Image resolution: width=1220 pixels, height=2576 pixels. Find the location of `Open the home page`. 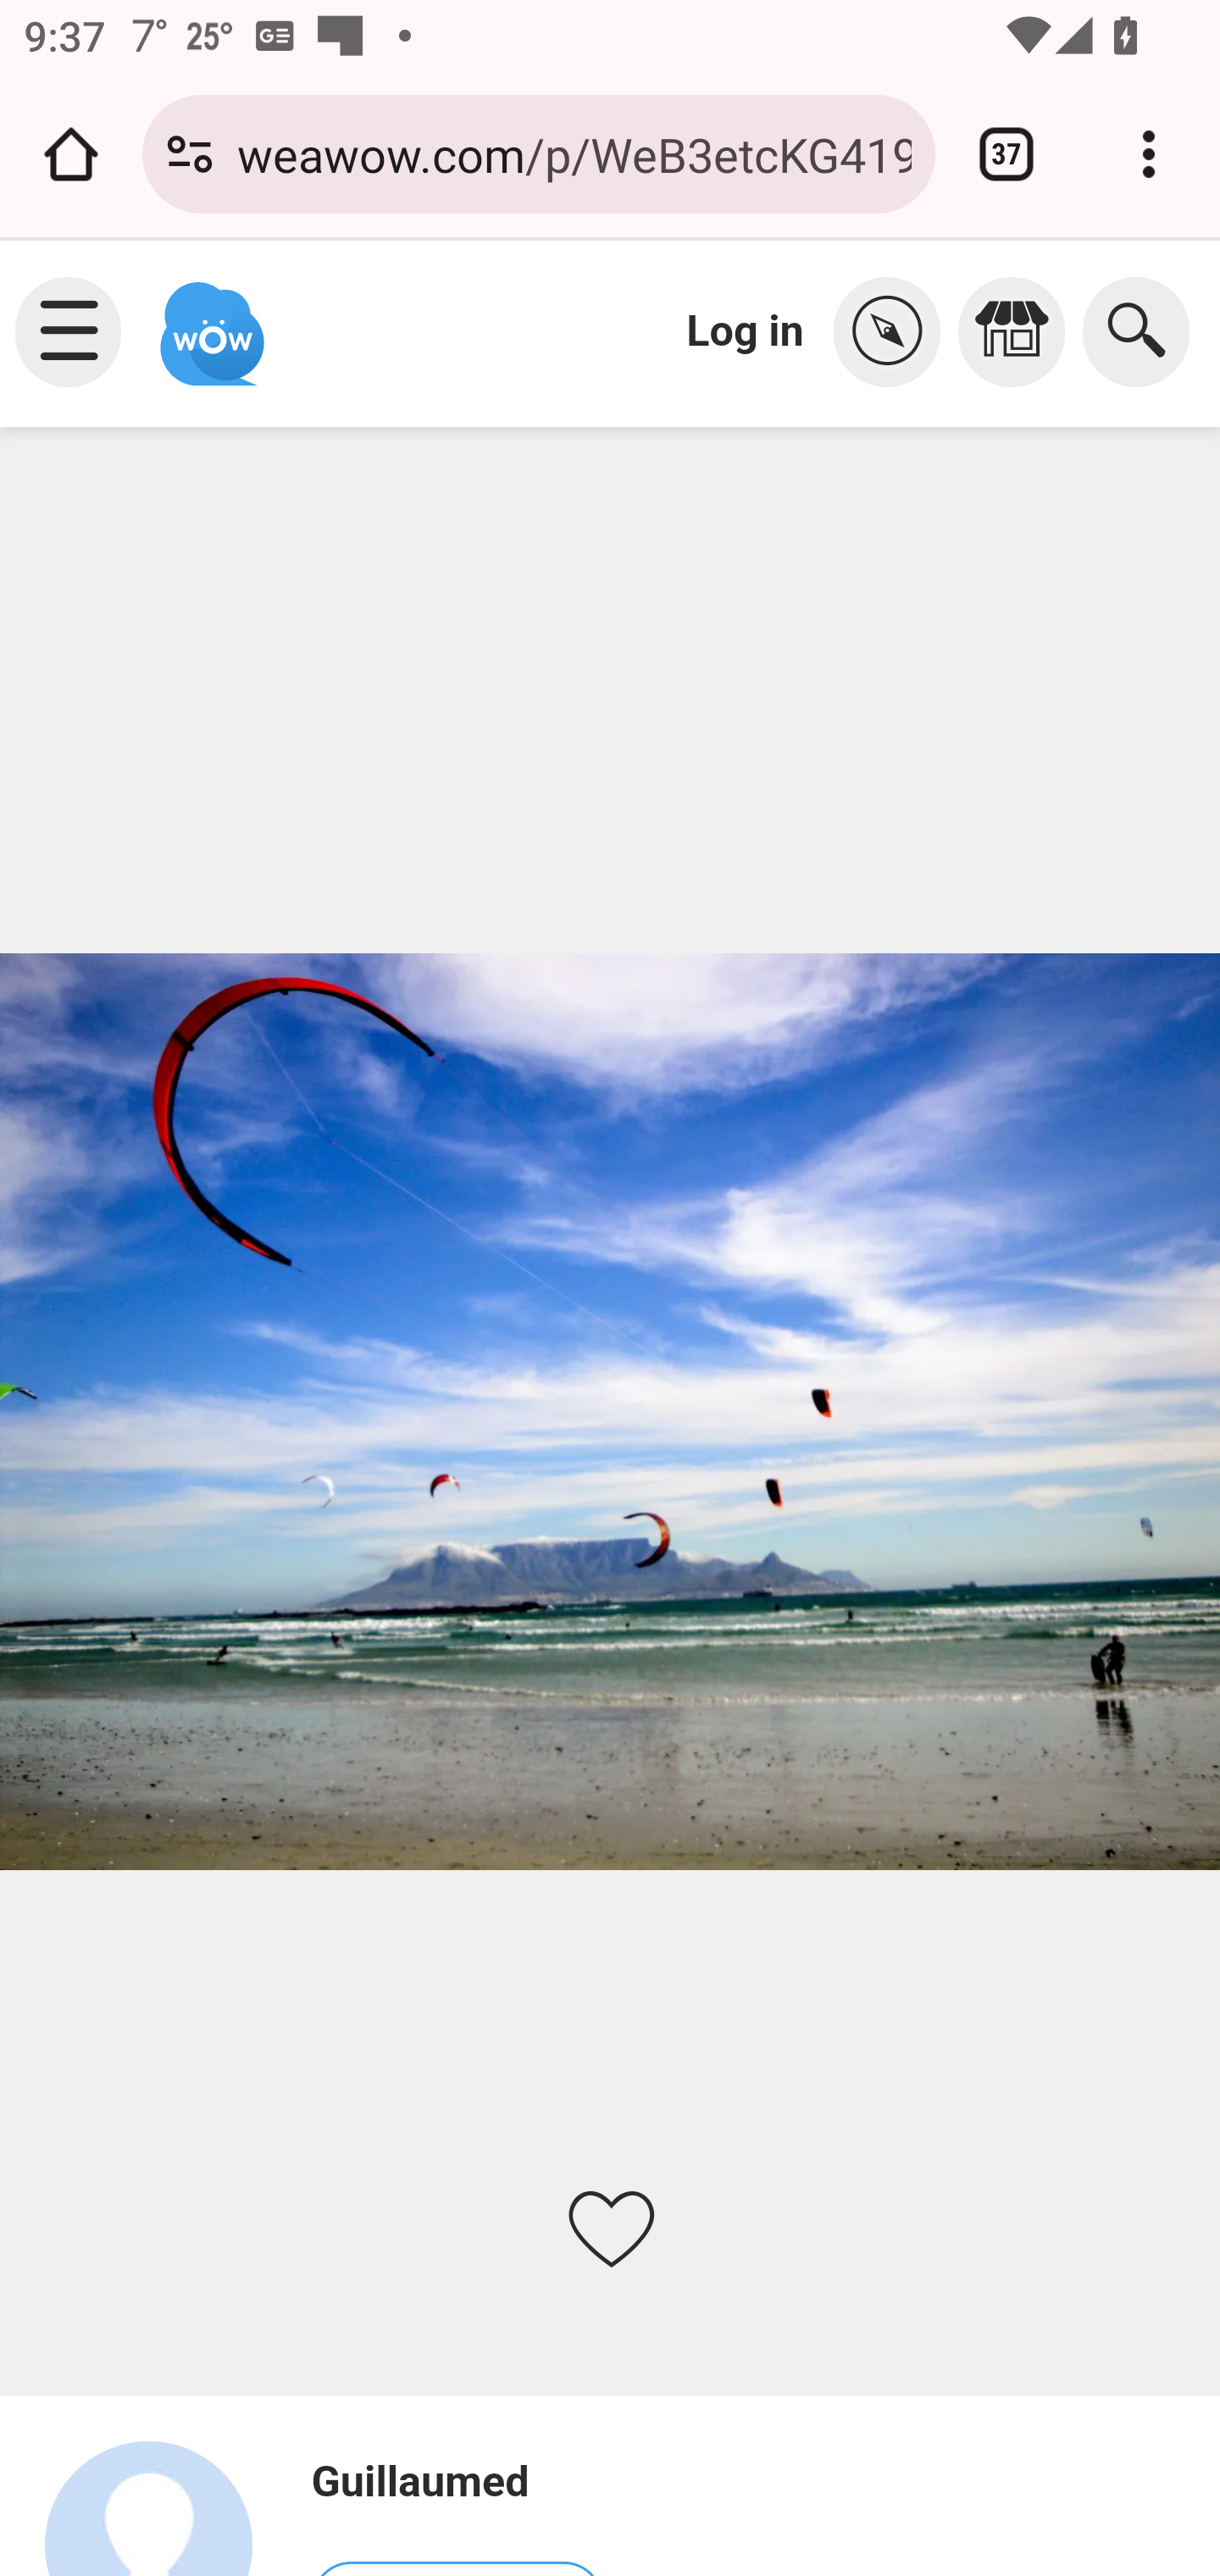

Open the home page is located at coordinates (71, 154).